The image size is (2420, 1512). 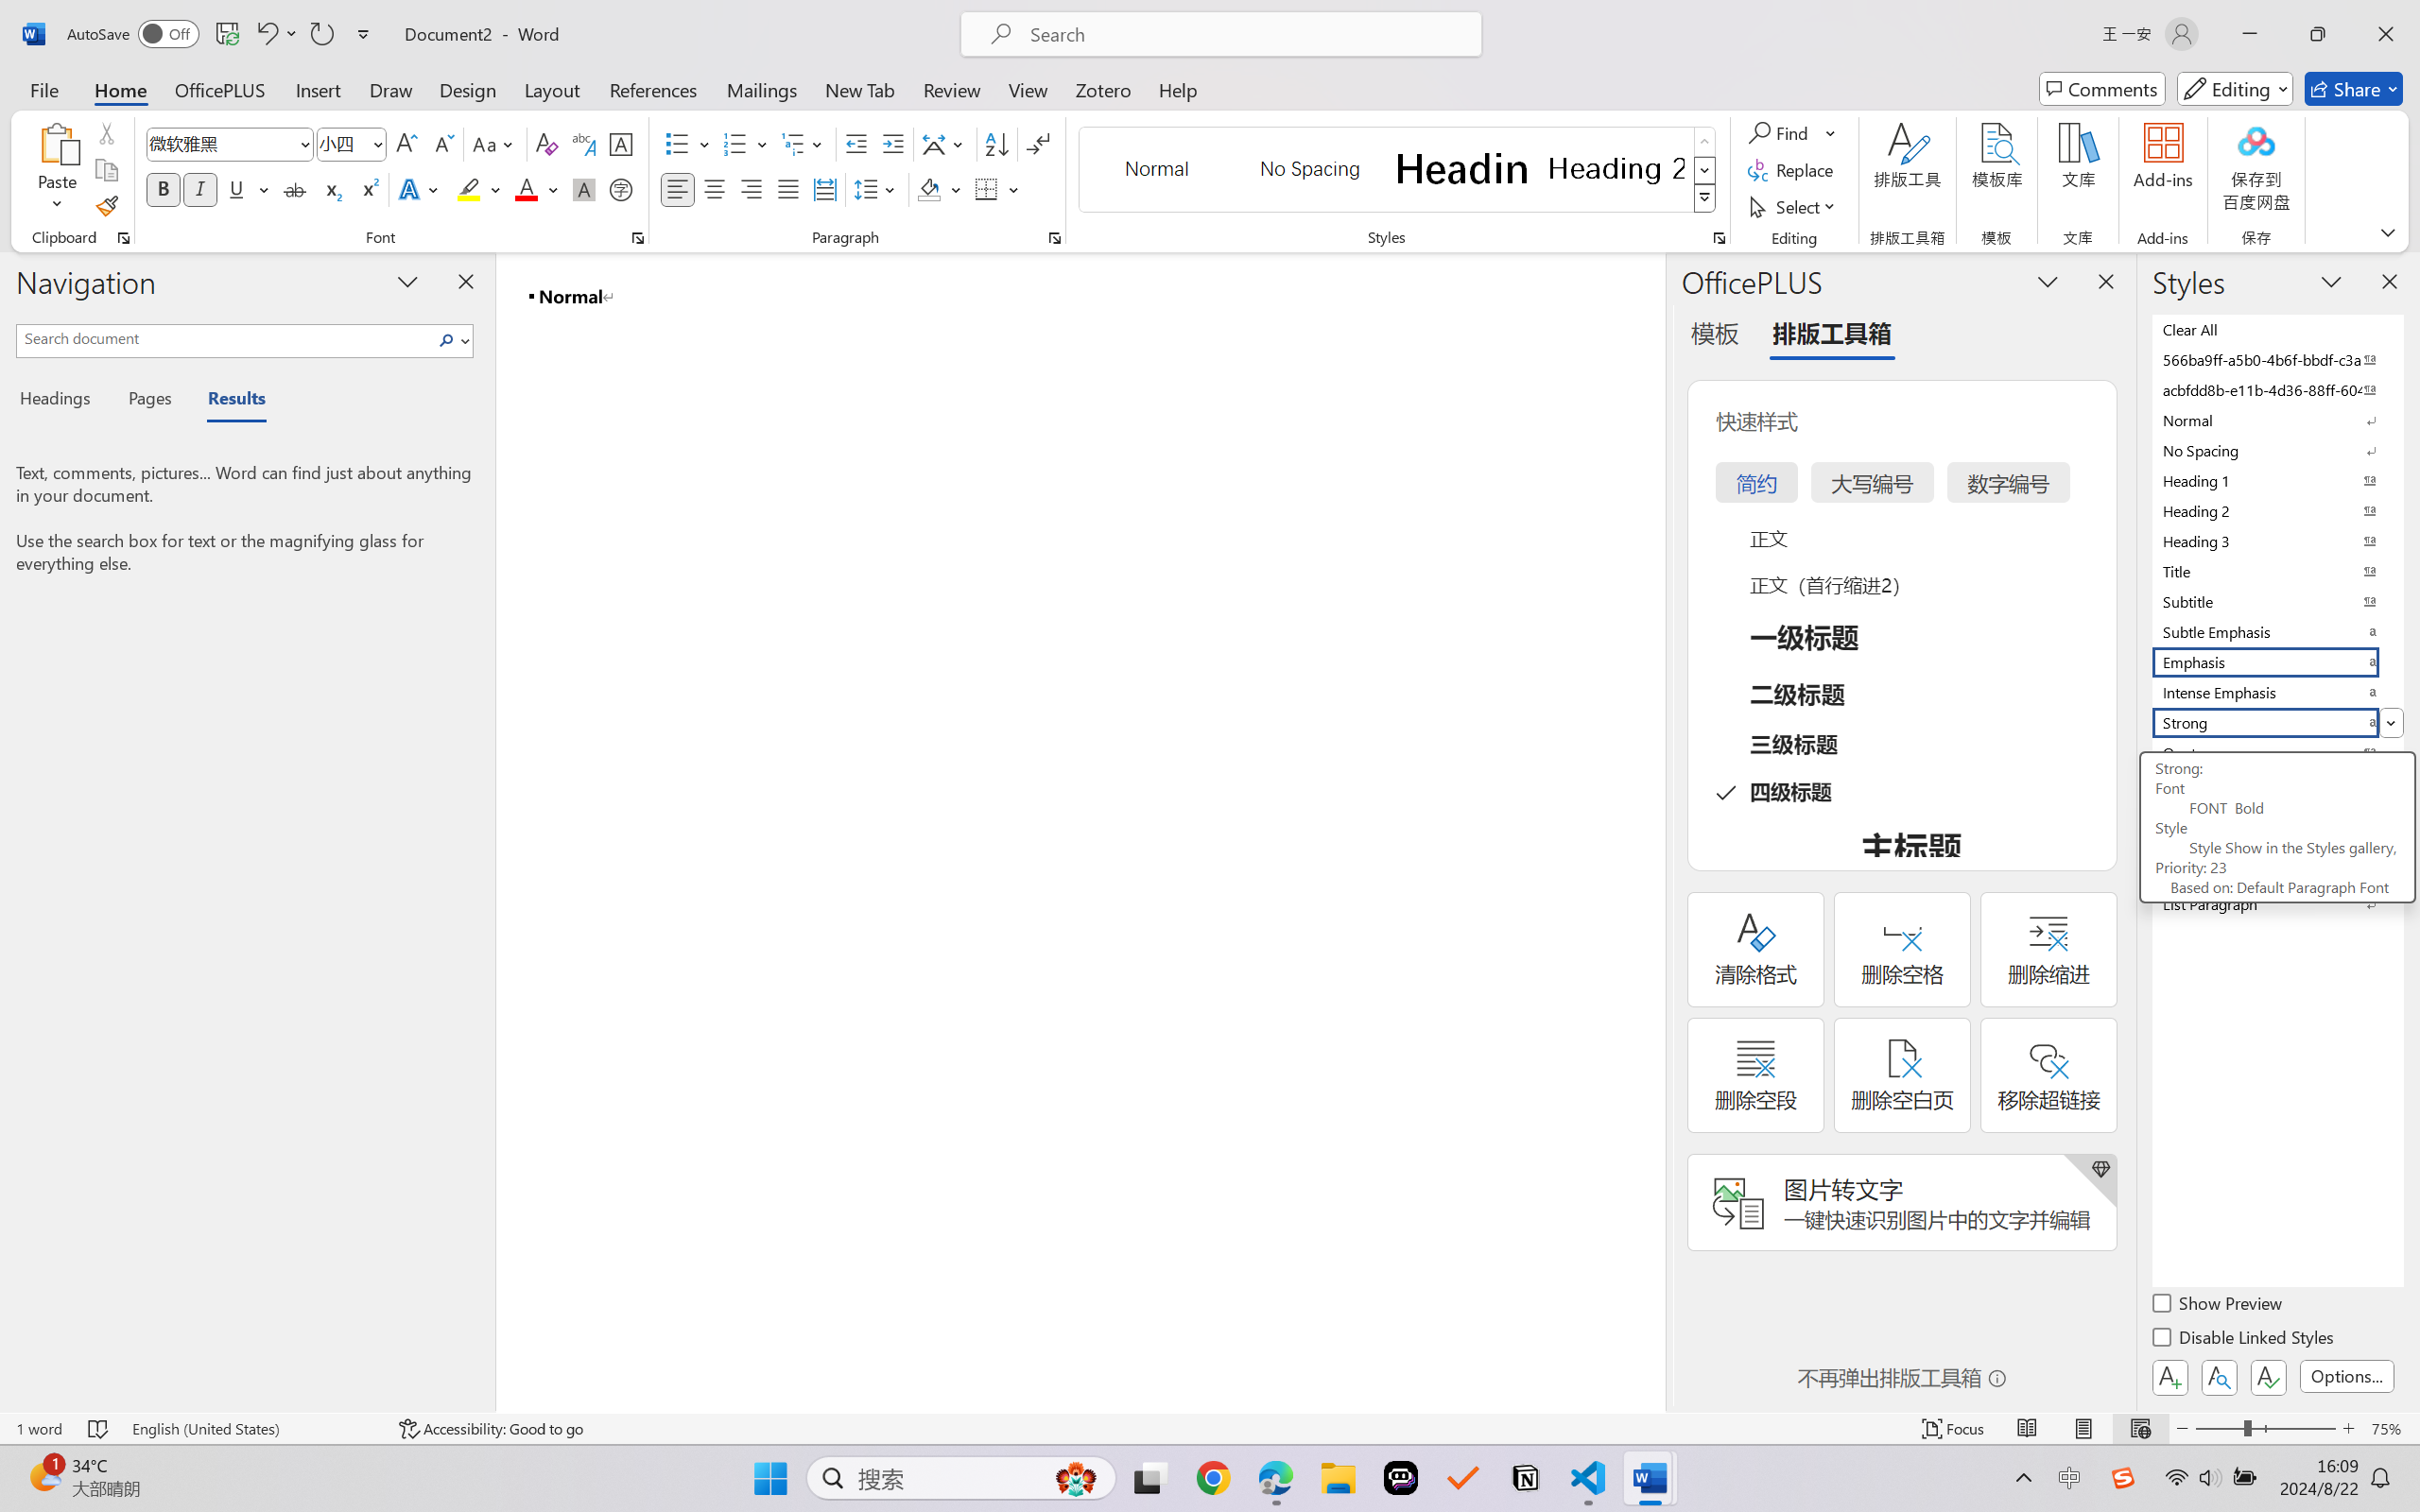 What do you see at coordinates (1028, 89) in the screenshot?
I see `View` at bounding box center [1028, 89].